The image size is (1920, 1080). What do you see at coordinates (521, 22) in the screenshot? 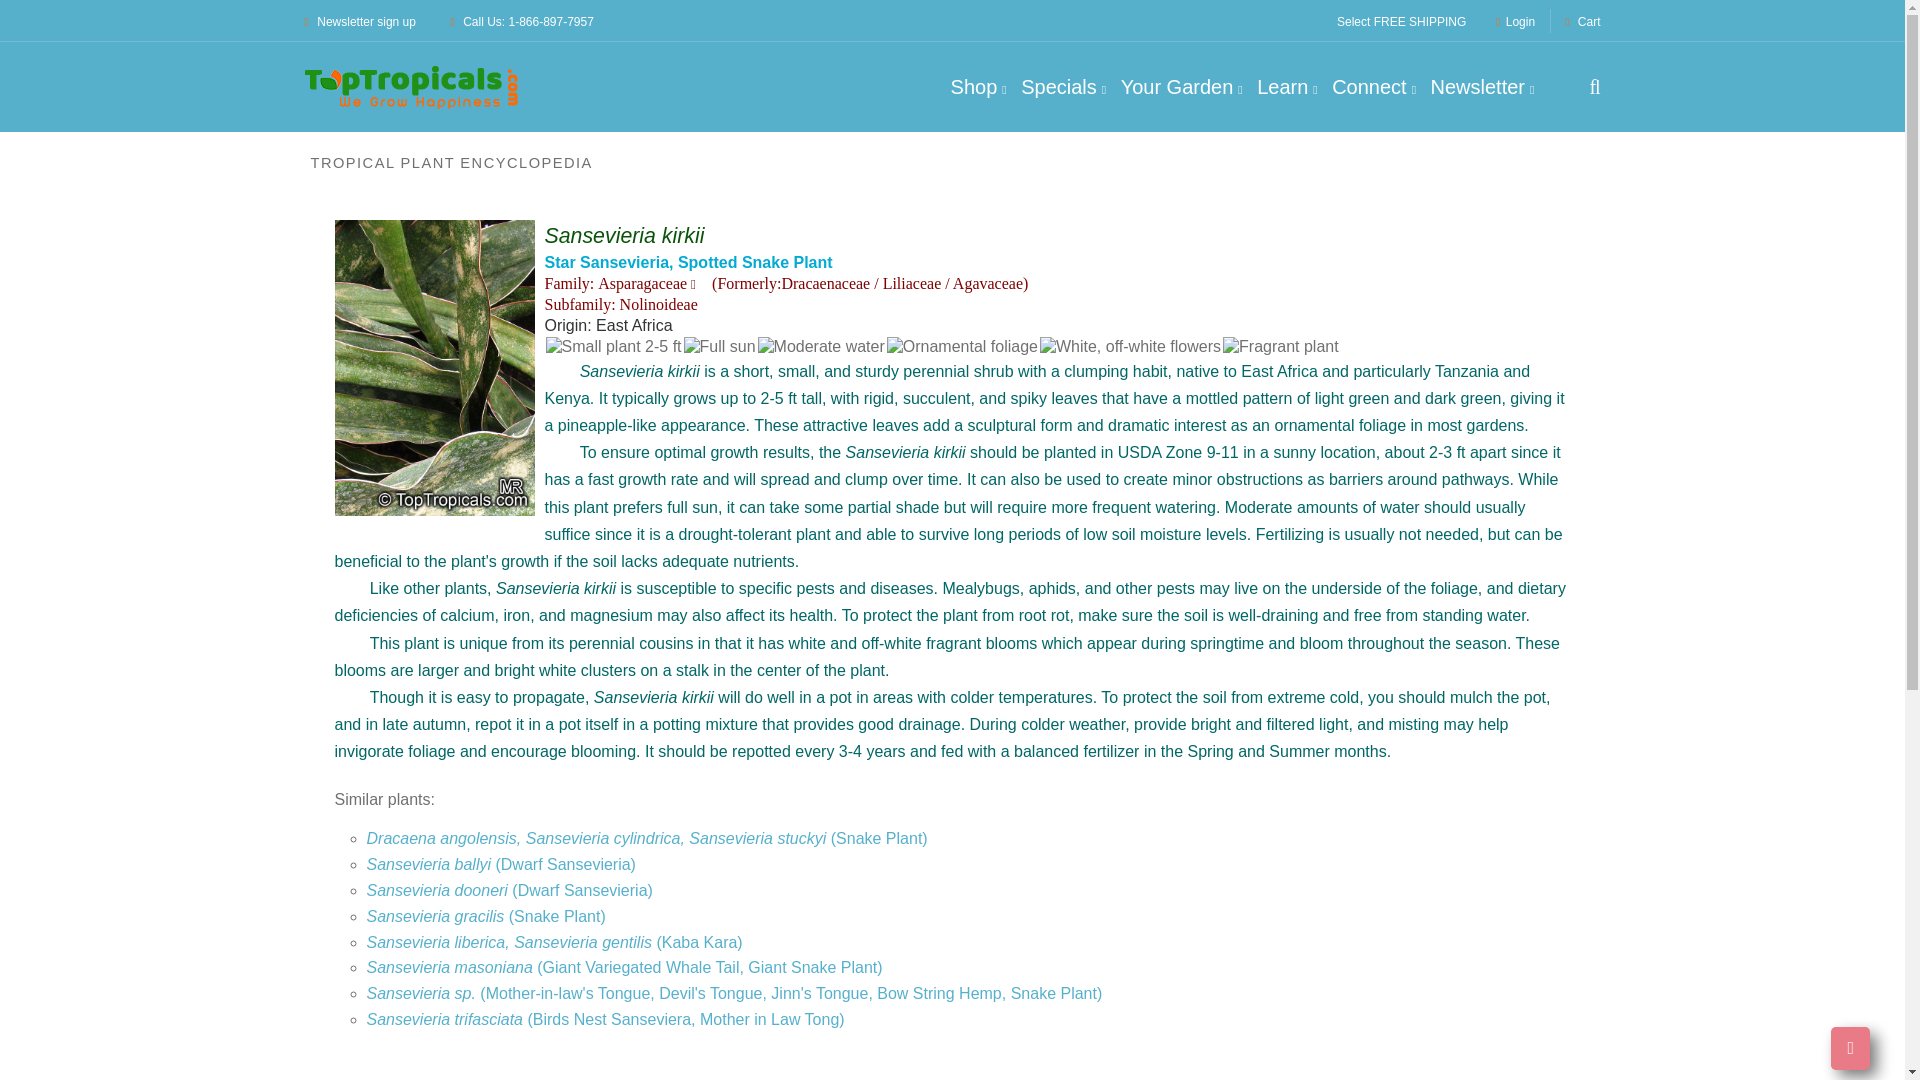
I see `Call Us: 1-866-897-7957` at bounding box center [521, 22].